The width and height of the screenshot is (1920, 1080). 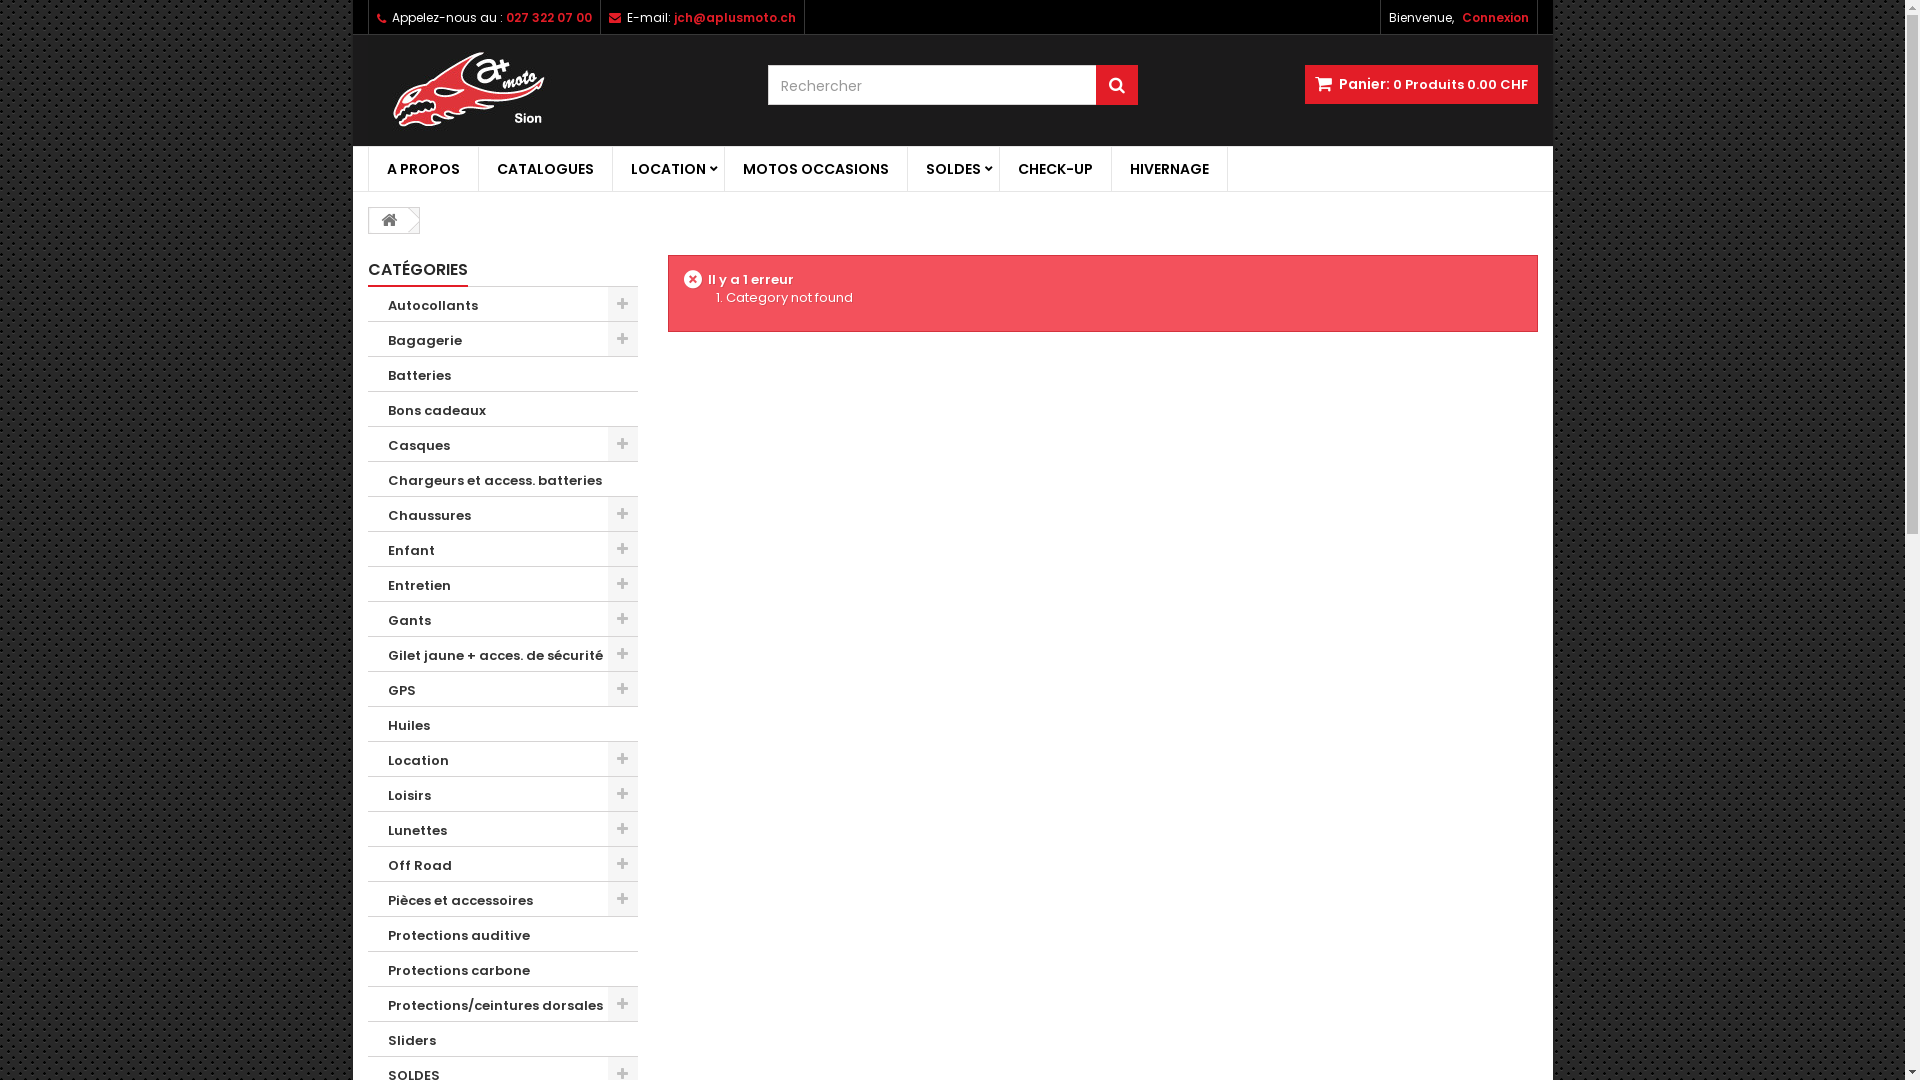 What do you see at coordinates (503, 374) in the screenshot?
I see `Batteries` at bounding box center [503, 374].